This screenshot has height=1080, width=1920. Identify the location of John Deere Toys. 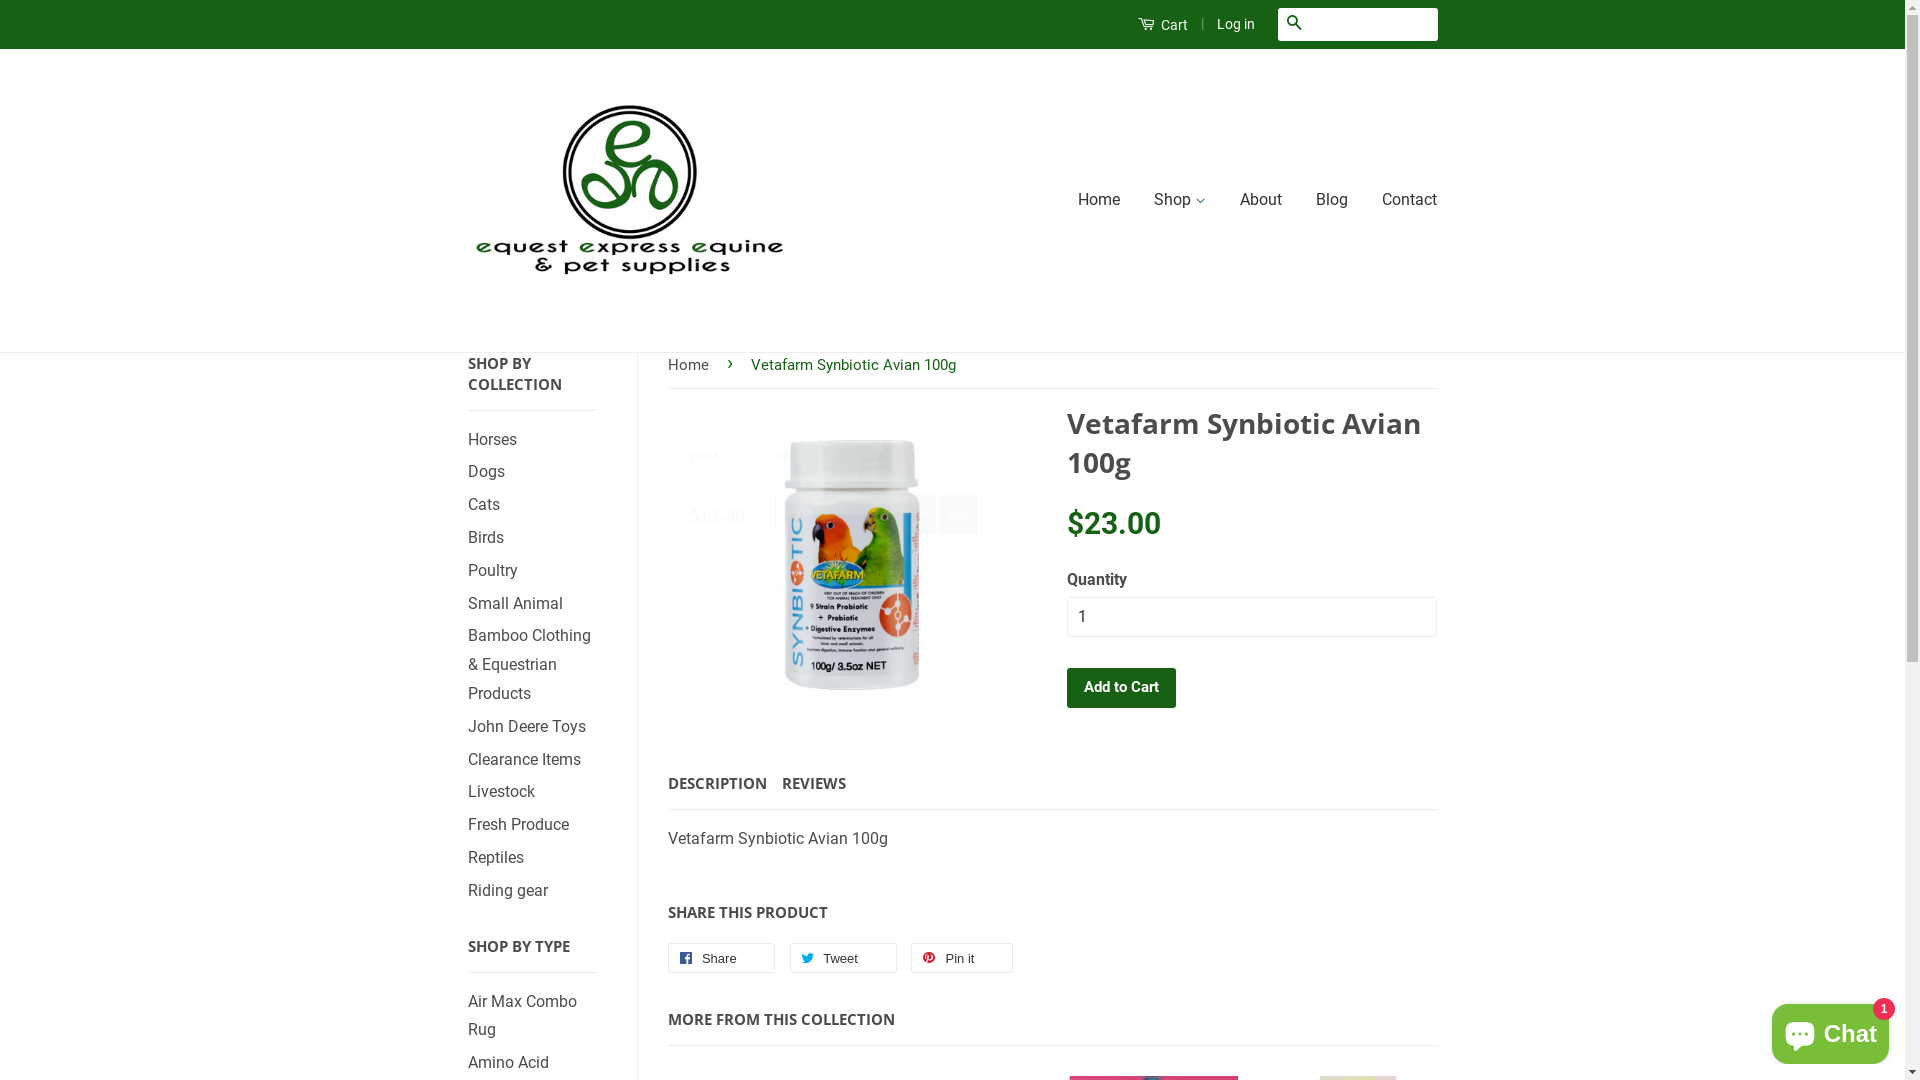
(527, 726).